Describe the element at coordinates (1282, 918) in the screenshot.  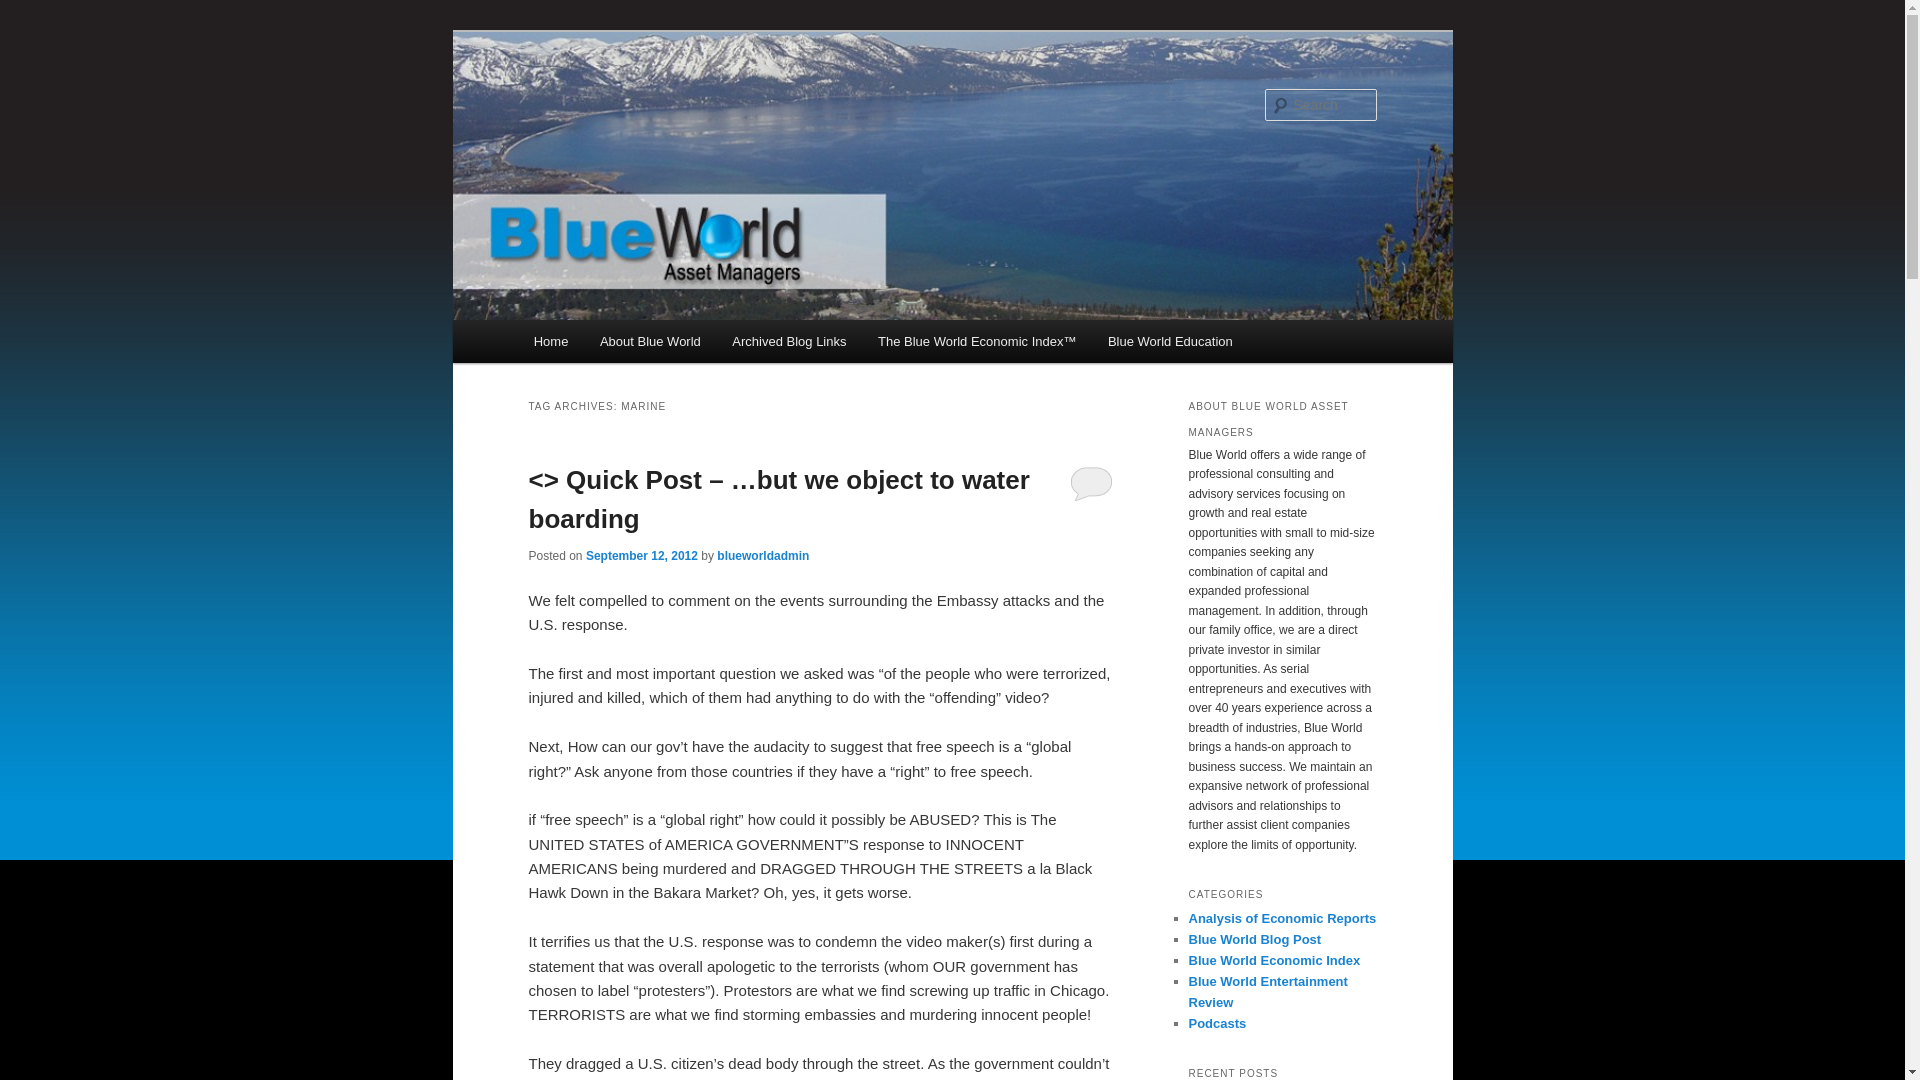
I see `Analysis of Economic Reports` at that location.